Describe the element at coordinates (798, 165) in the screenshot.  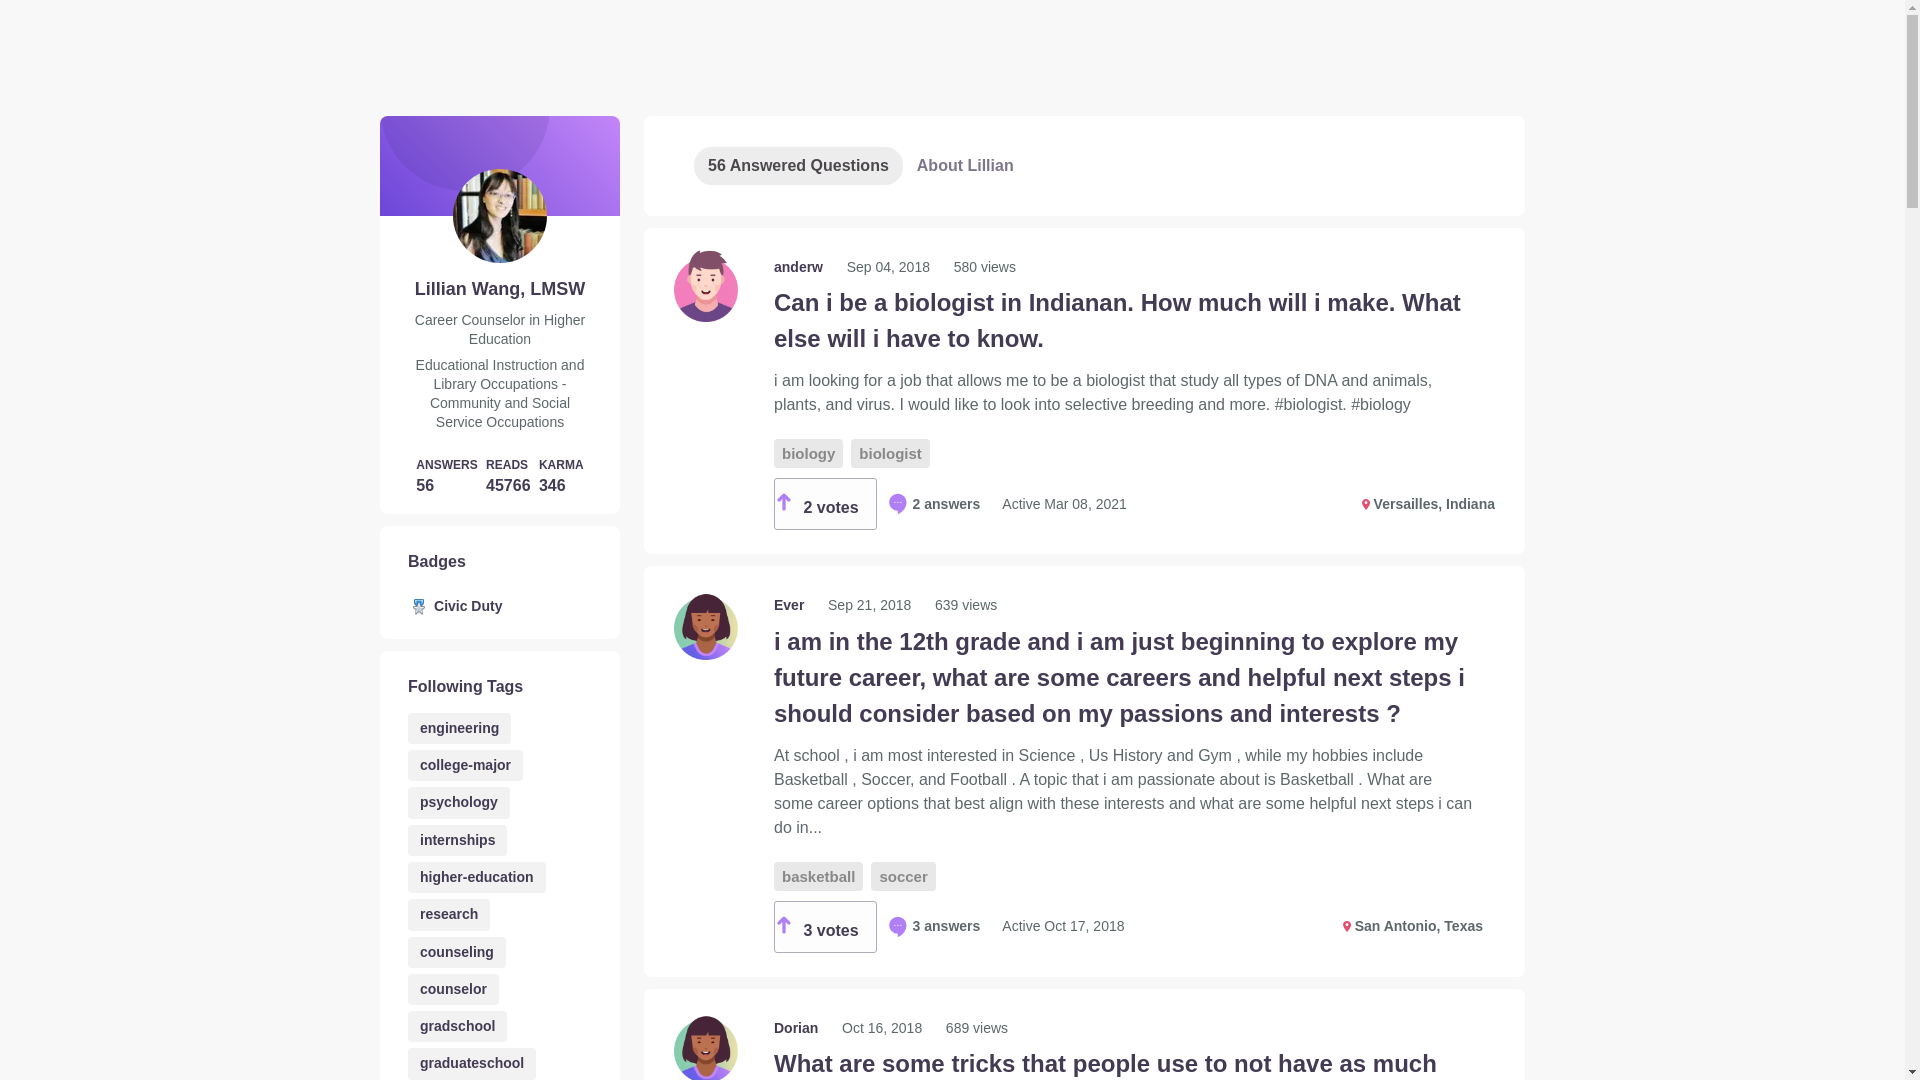
I see `56 Answered Questions` at that location.